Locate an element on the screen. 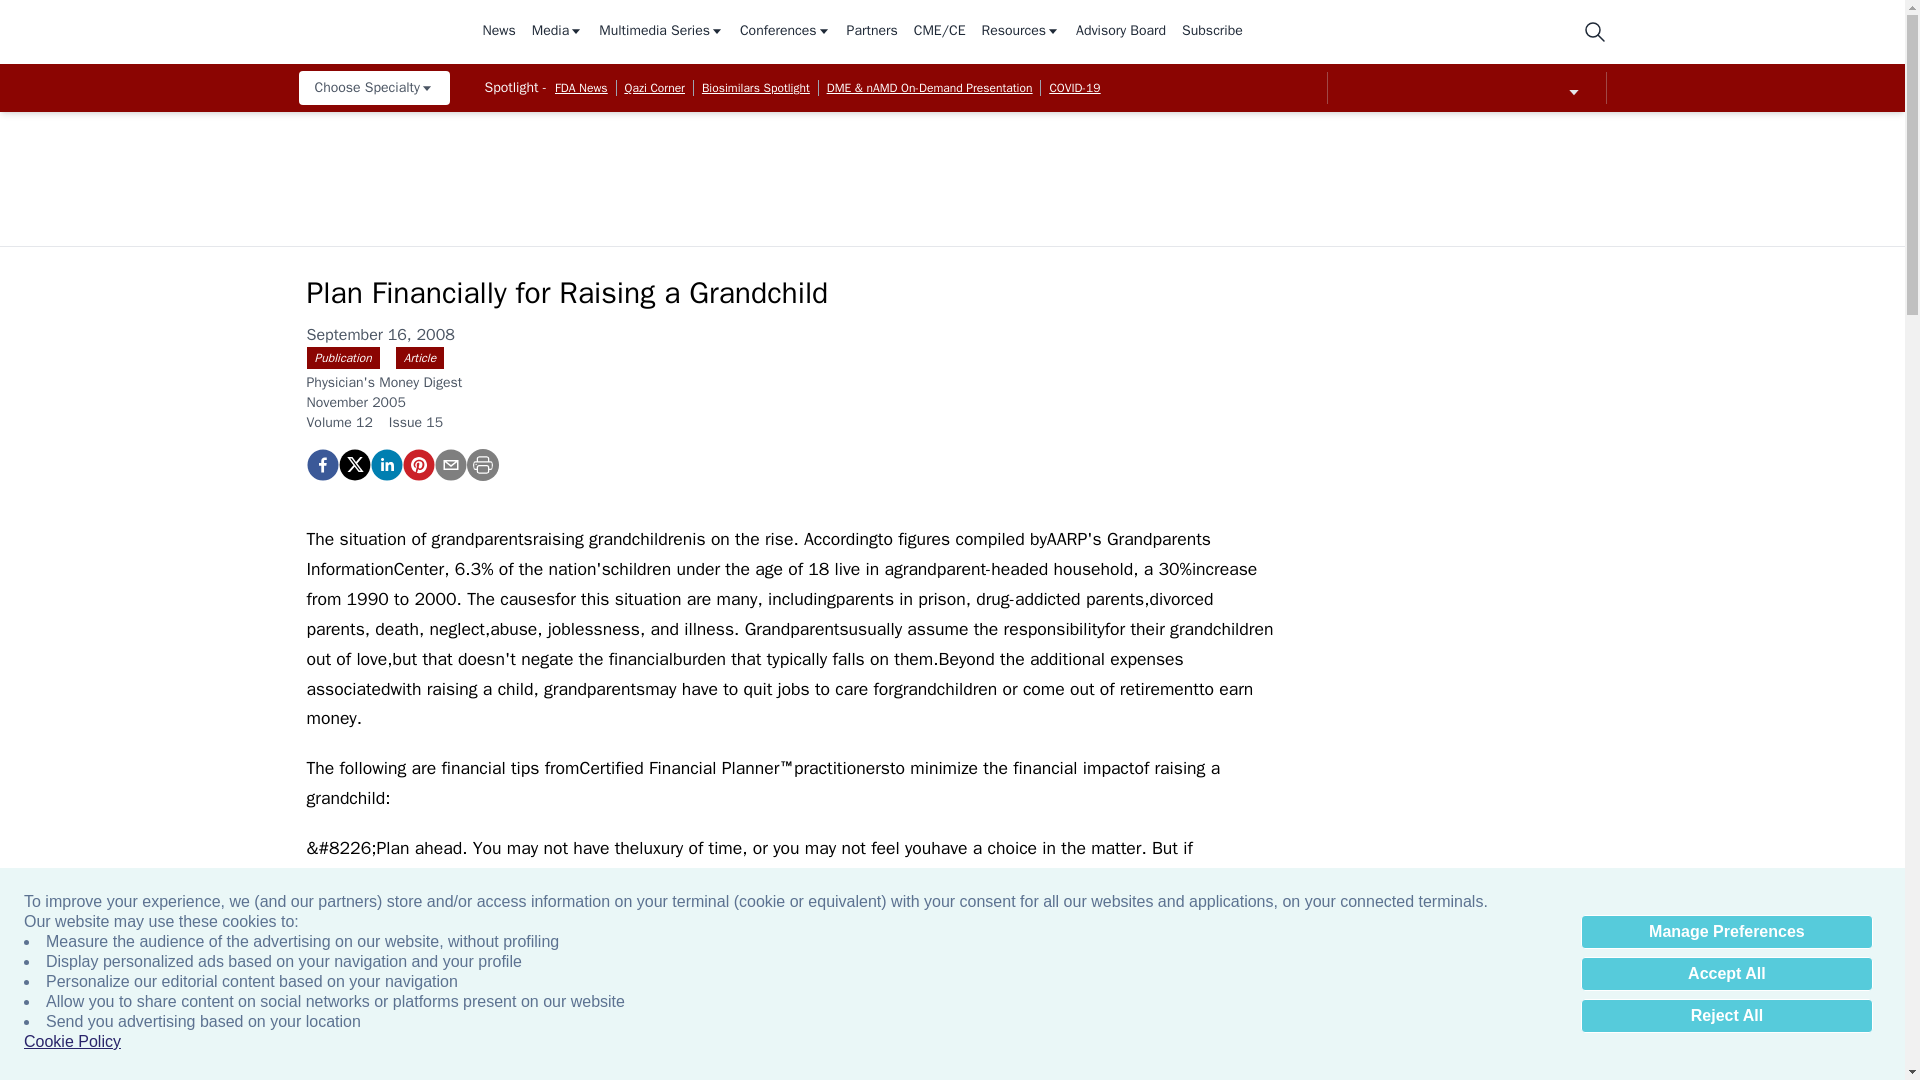  News is located at coordinates (498, 32).